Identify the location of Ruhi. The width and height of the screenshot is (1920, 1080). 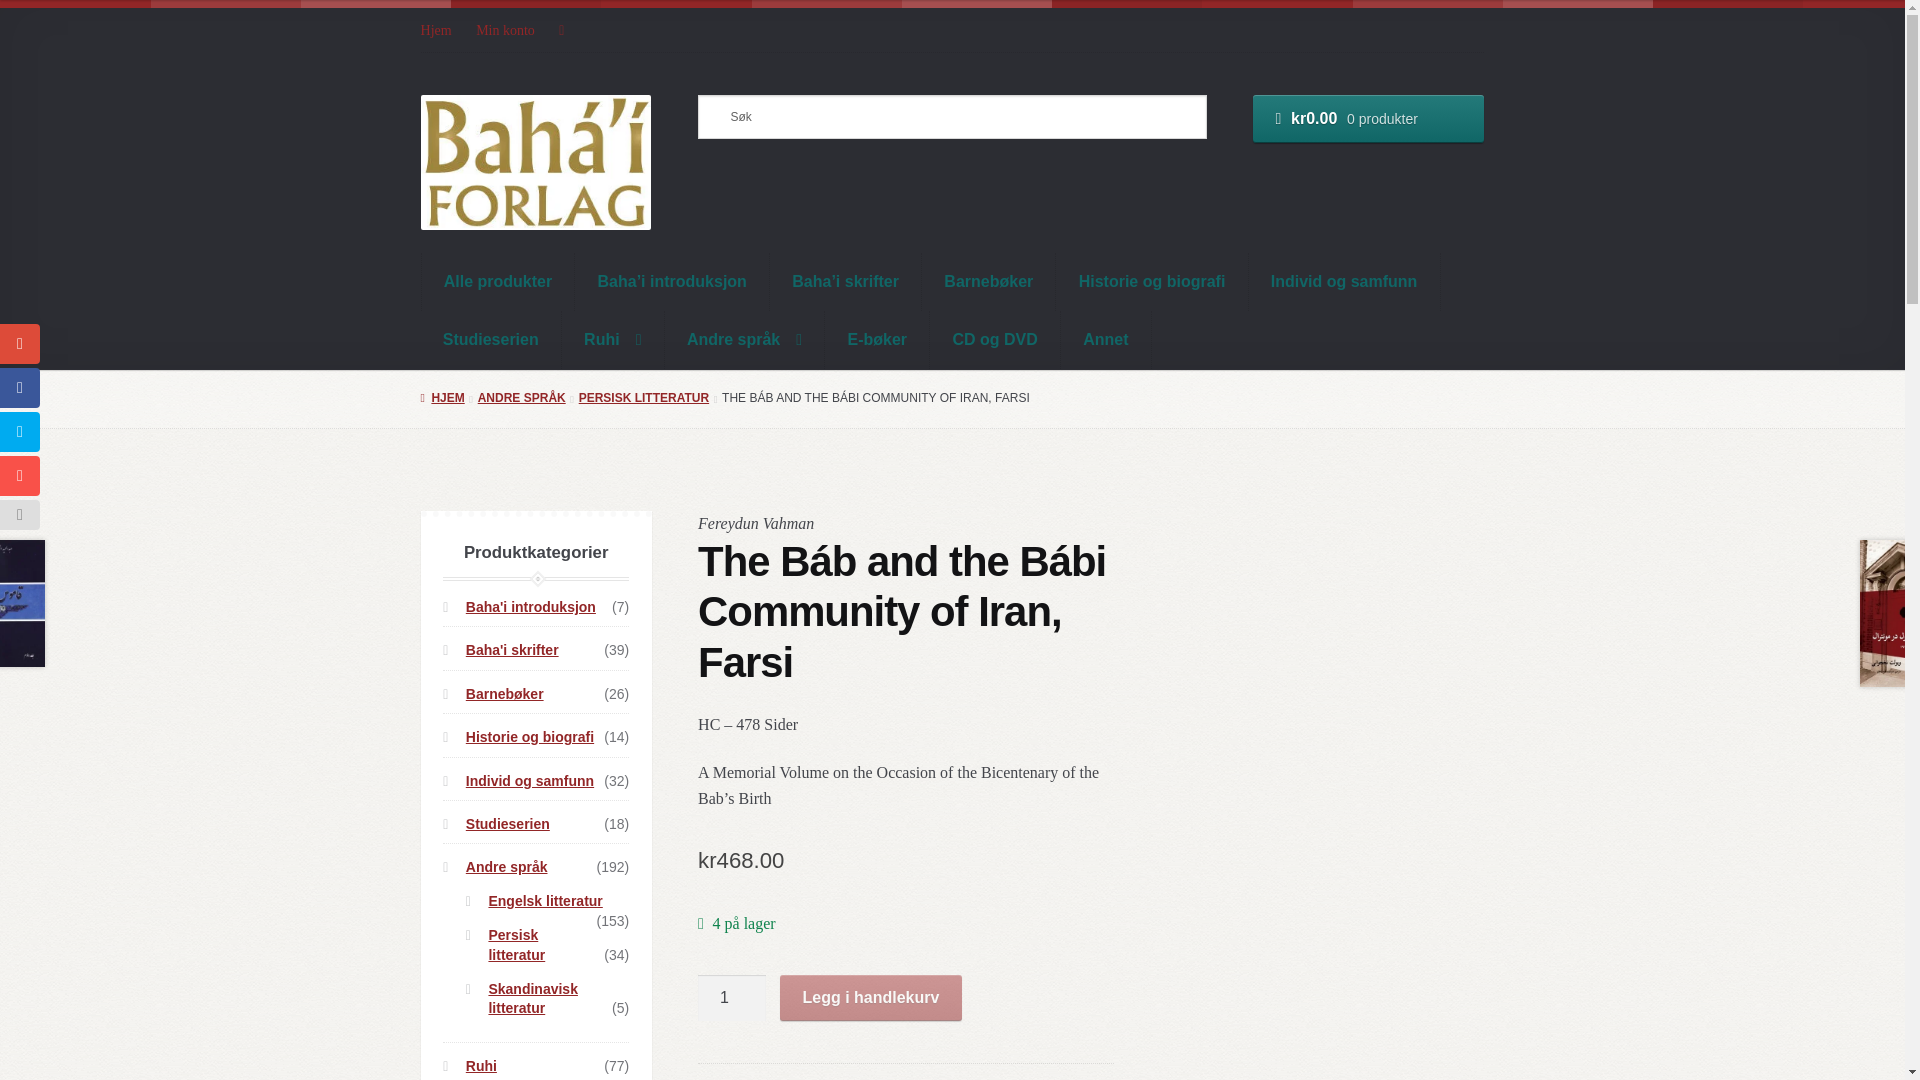
(613, 340).